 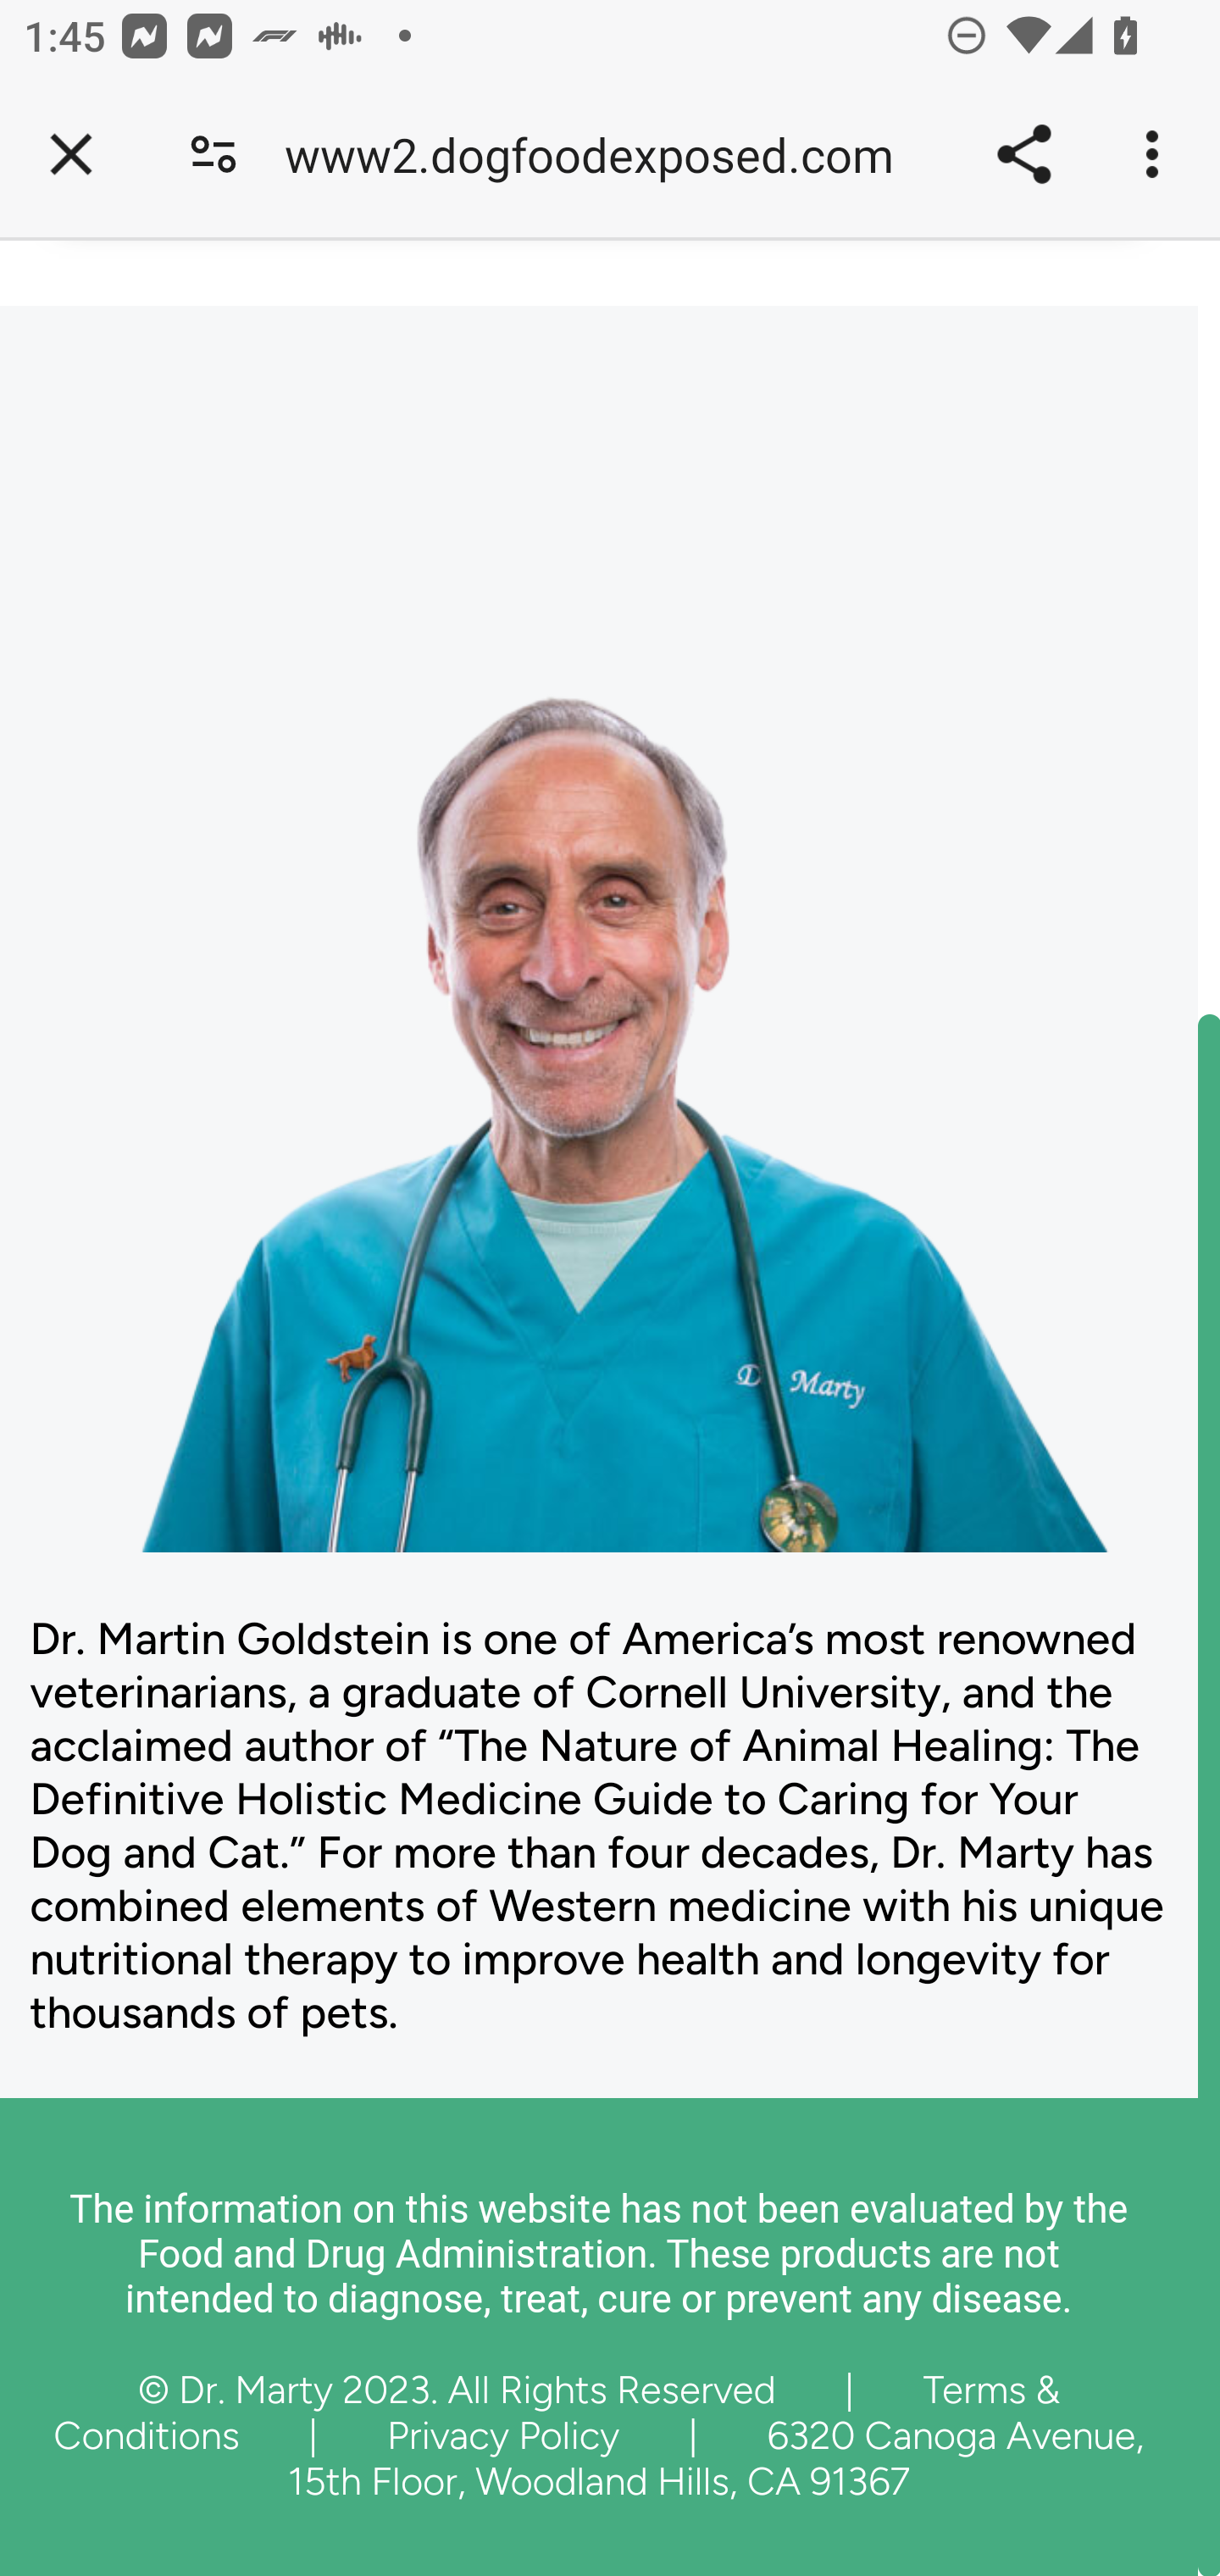 What do you see at coordinates (1023, 154) in the screenshot?
I see `Share` at bounding box center [1023, 154].